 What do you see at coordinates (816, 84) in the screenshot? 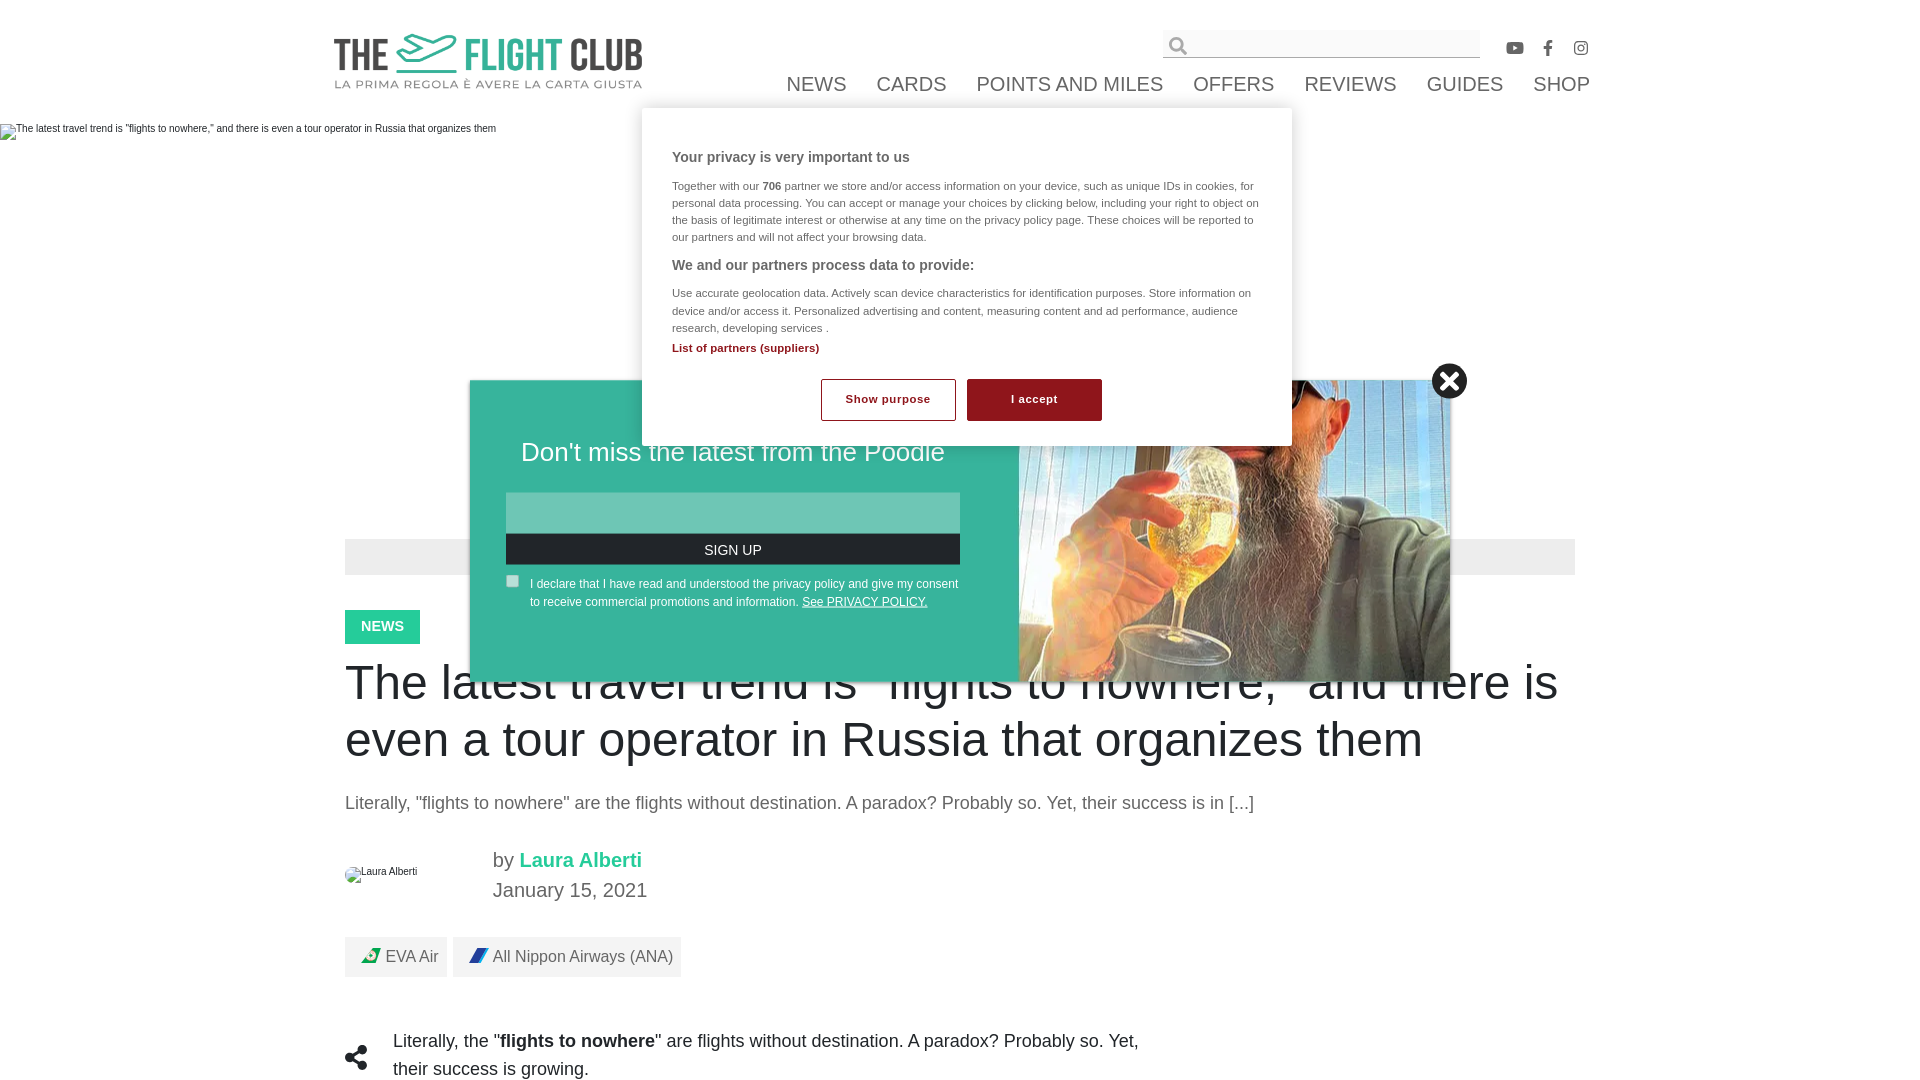
I see `NEWS` at bounding box center [816, 84].